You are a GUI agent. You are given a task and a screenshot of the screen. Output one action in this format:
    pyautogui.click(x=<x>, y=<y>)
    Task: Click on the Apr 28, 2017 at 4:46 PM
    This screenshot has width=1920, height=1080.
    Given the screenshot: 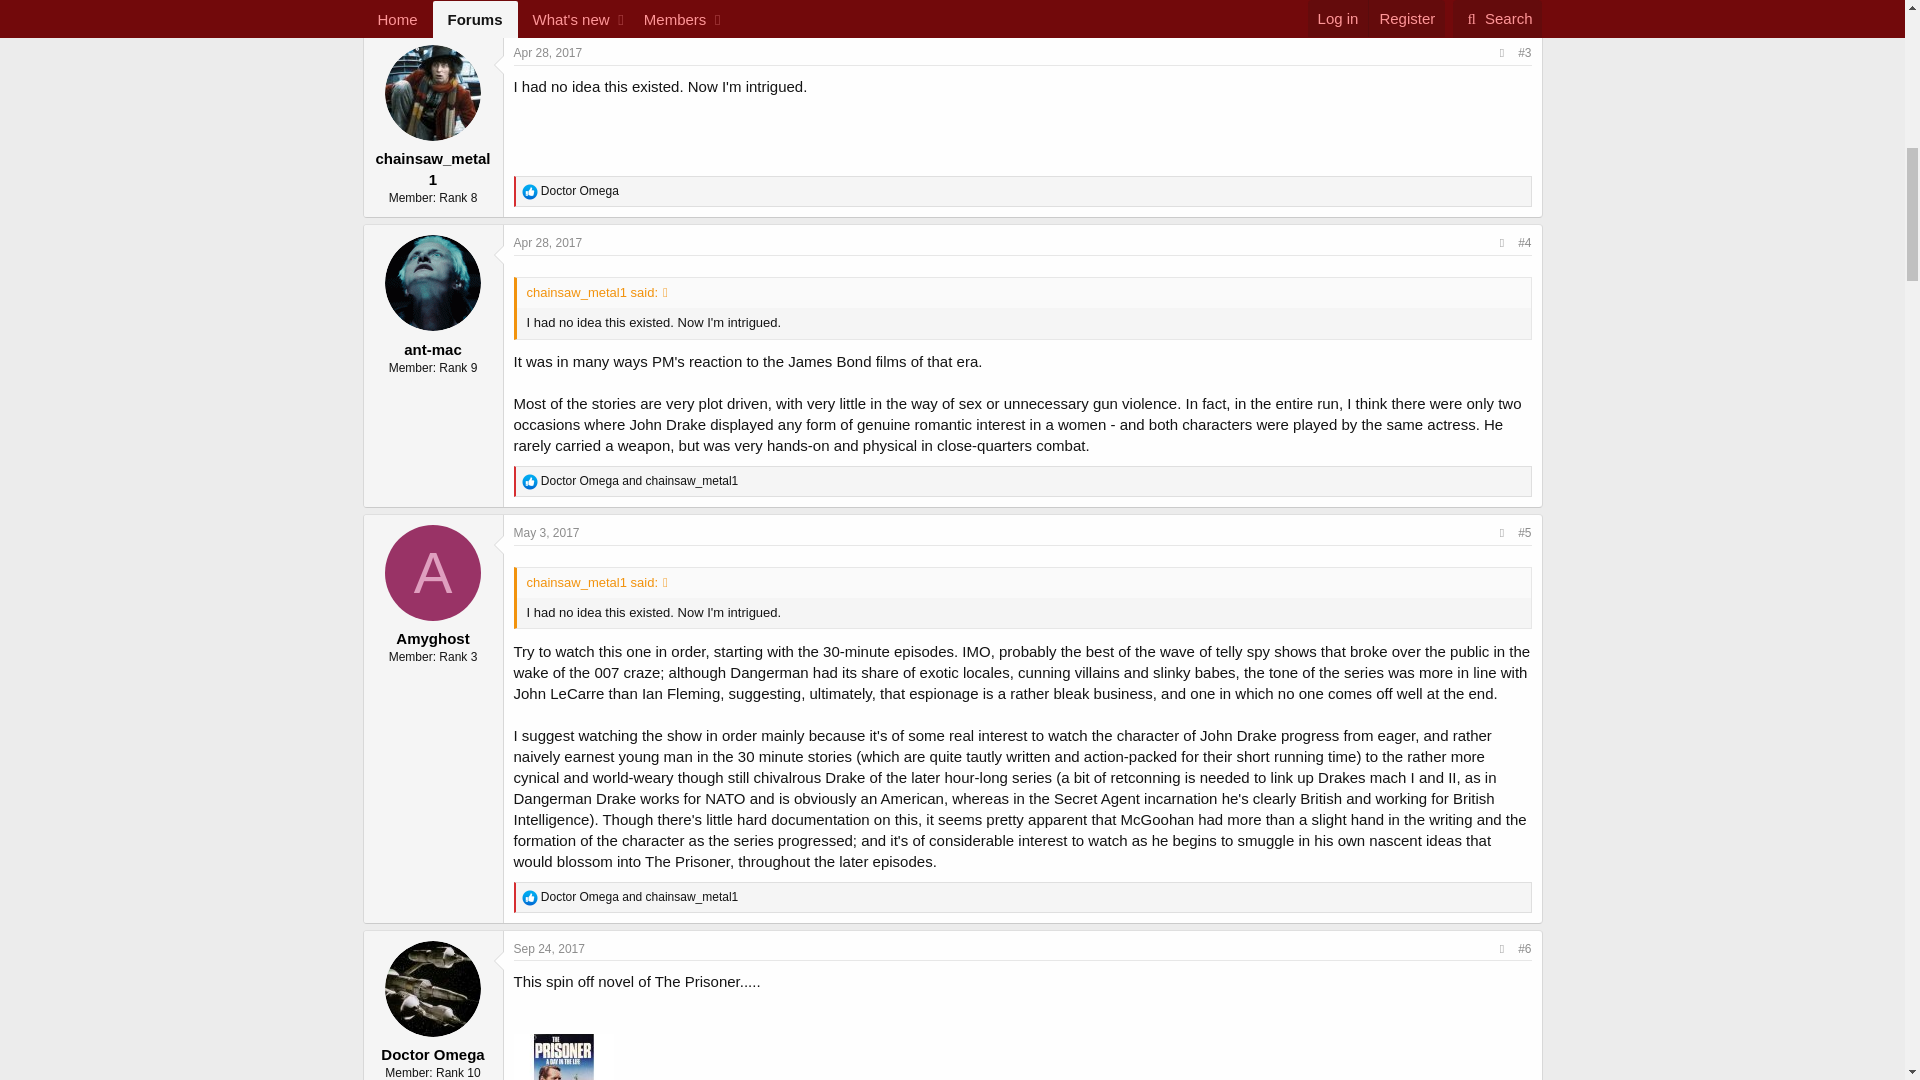 What is the action you would take?
    pyautogui.click(x=548, y=242)
    